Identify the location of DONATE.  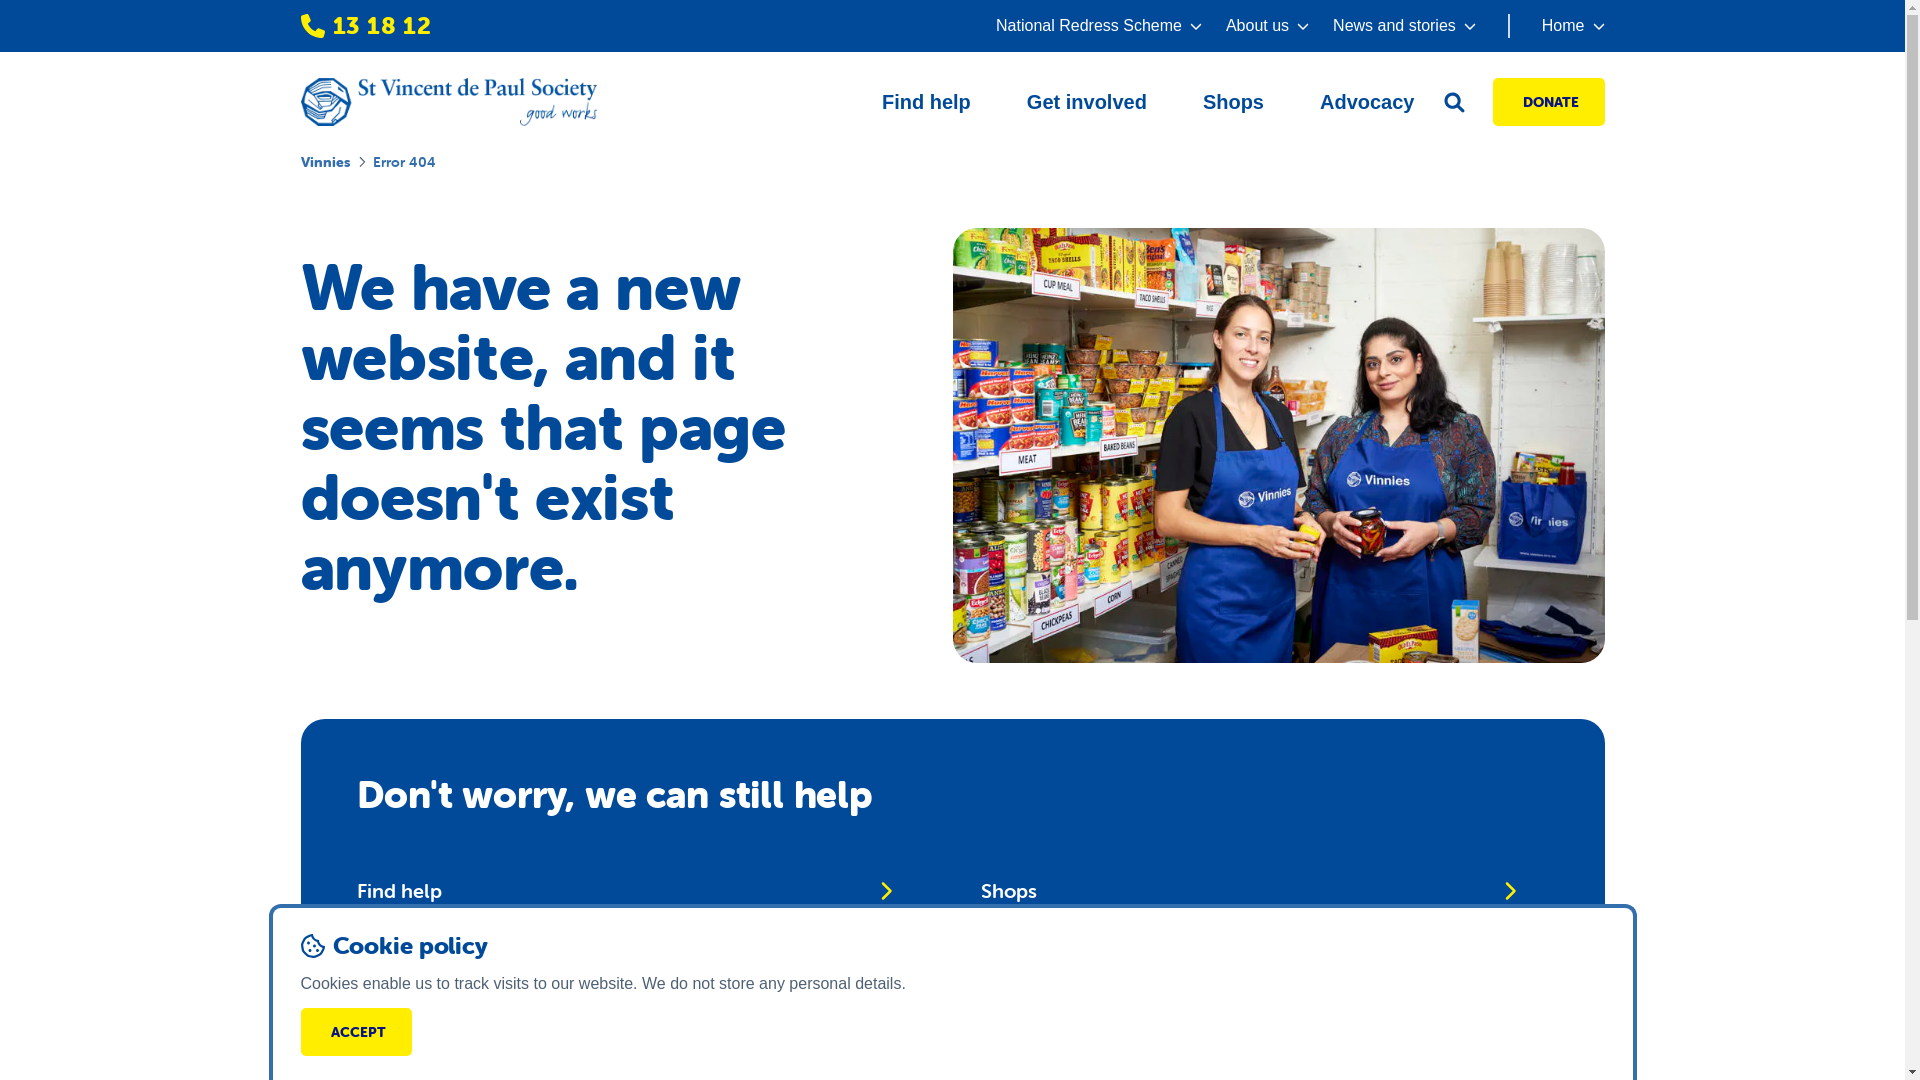
(1548, 102).